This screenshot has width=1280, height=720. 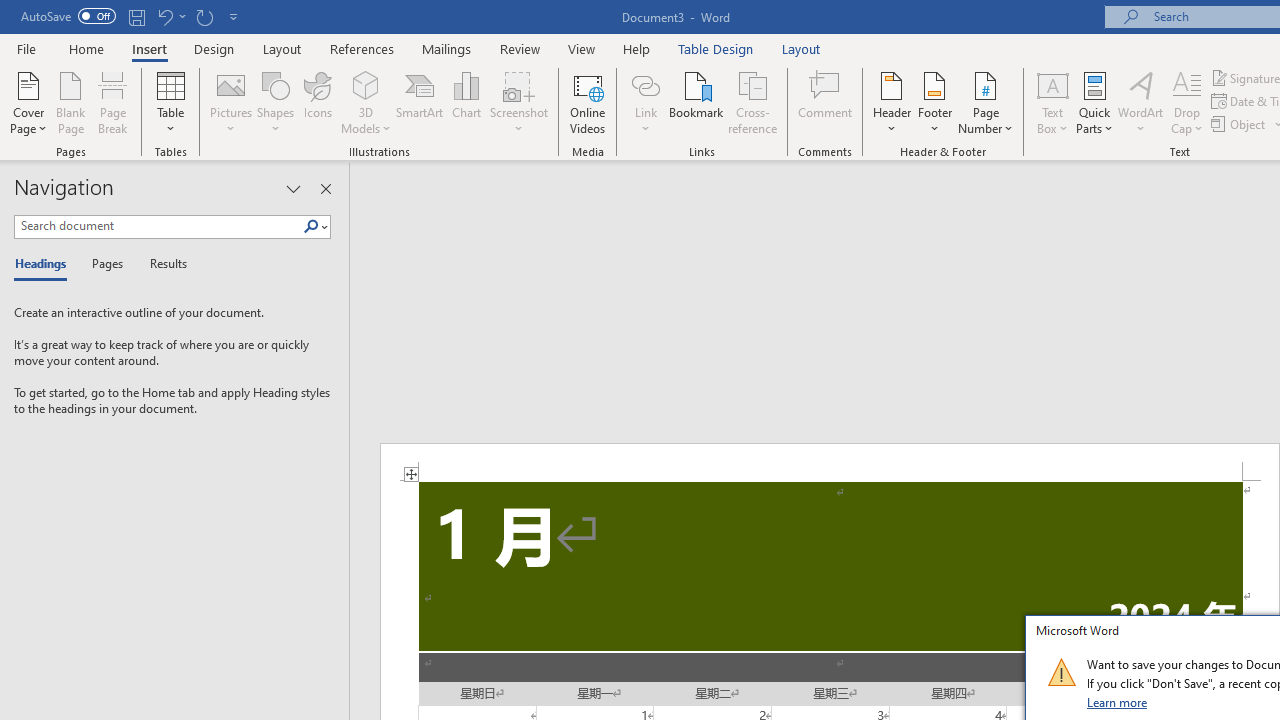 What do you see at coordinates (518, 102) in the screenshot?
I see `Screenshot` at bounding box center [518, 102].